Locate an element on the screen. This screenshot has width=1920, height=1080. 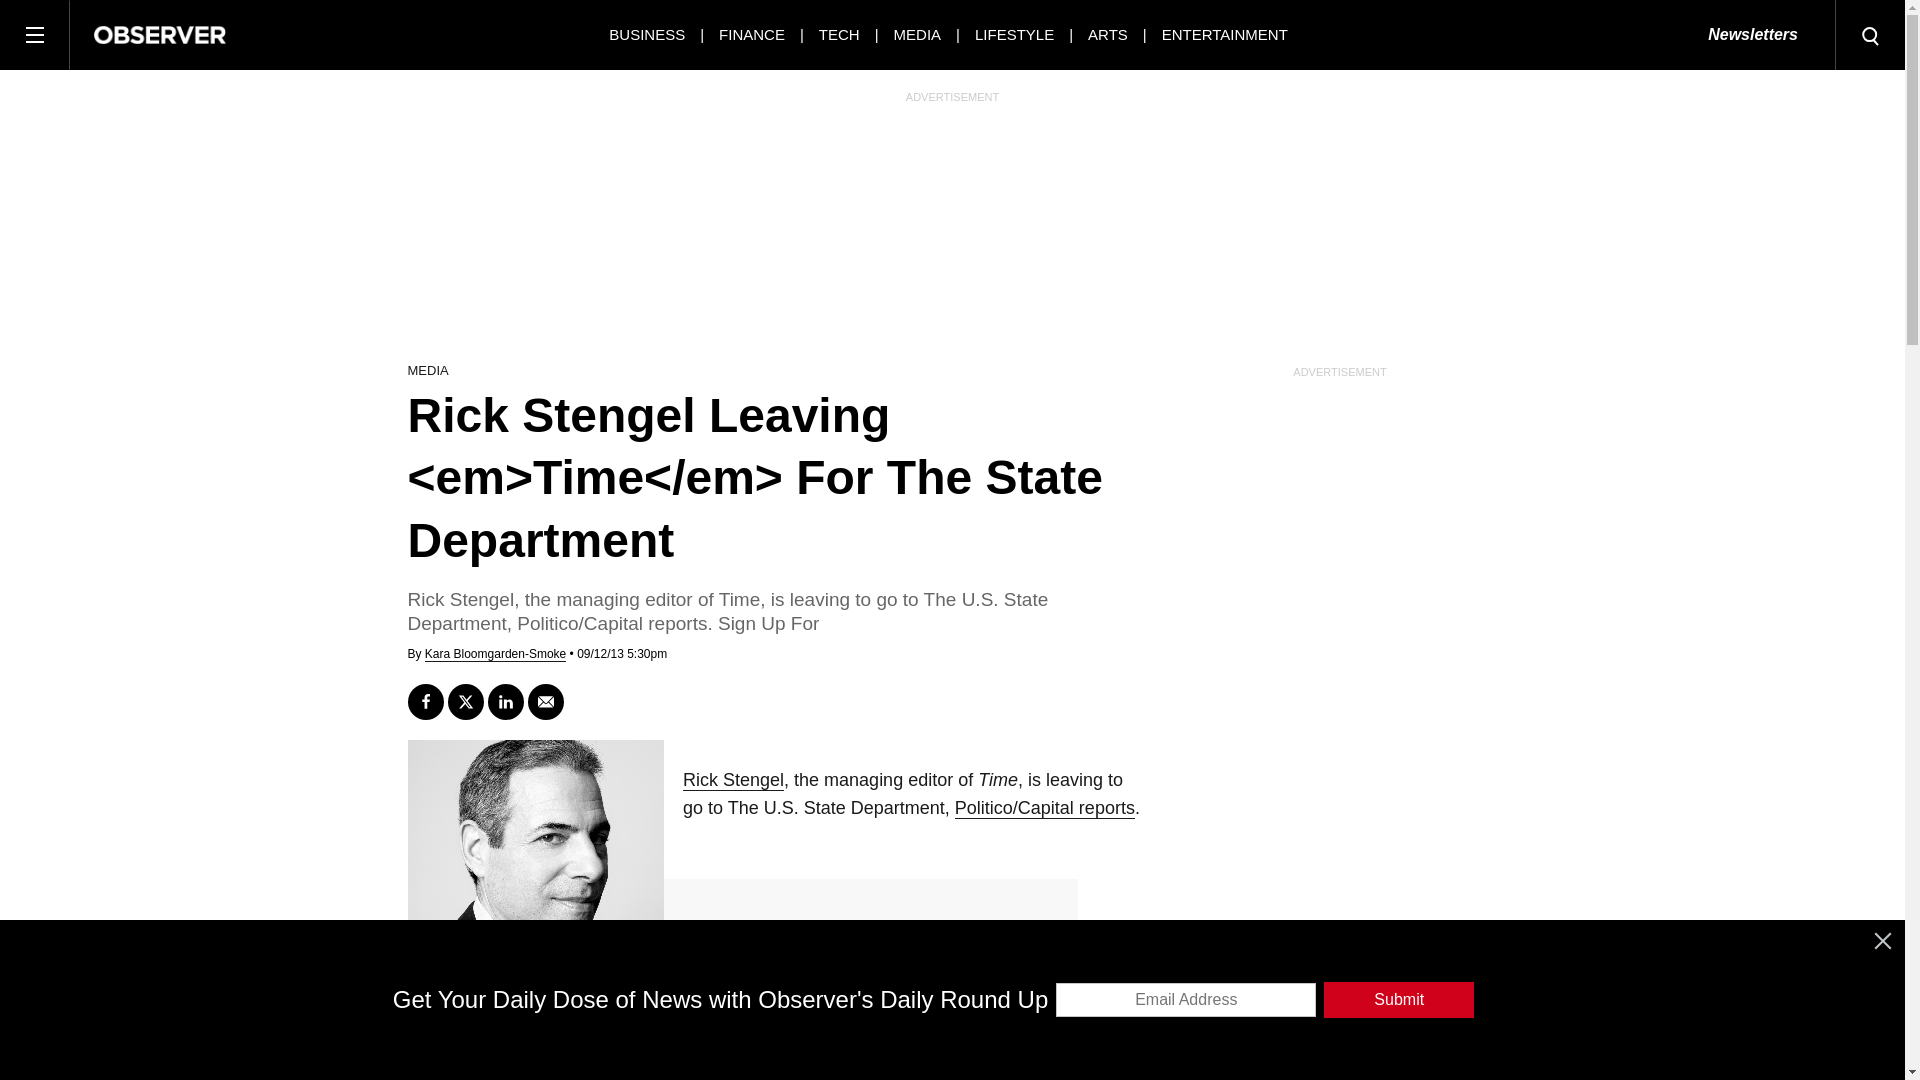
BUSINESS is located at coordinates (646, 34).